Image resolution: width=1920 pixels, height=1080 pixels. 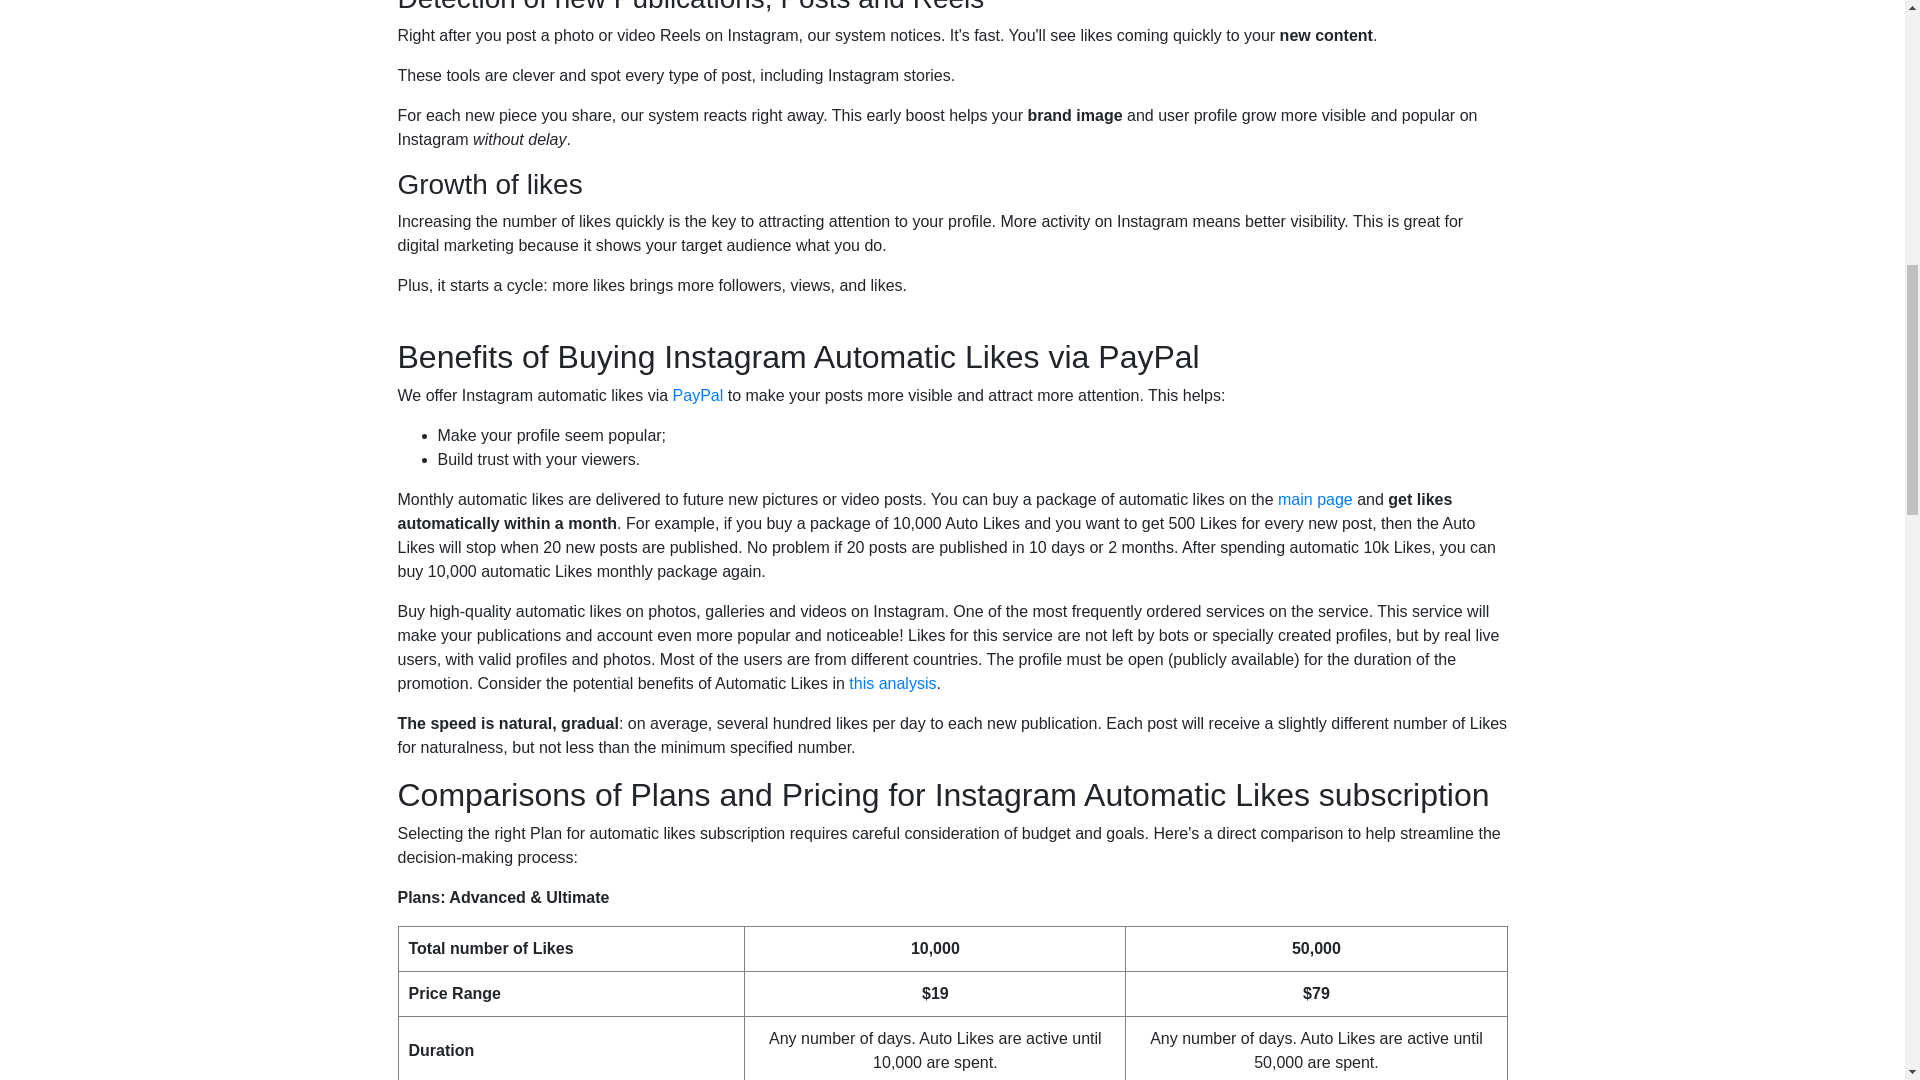 I want to click on PayPal, so click(x=698, y=394).